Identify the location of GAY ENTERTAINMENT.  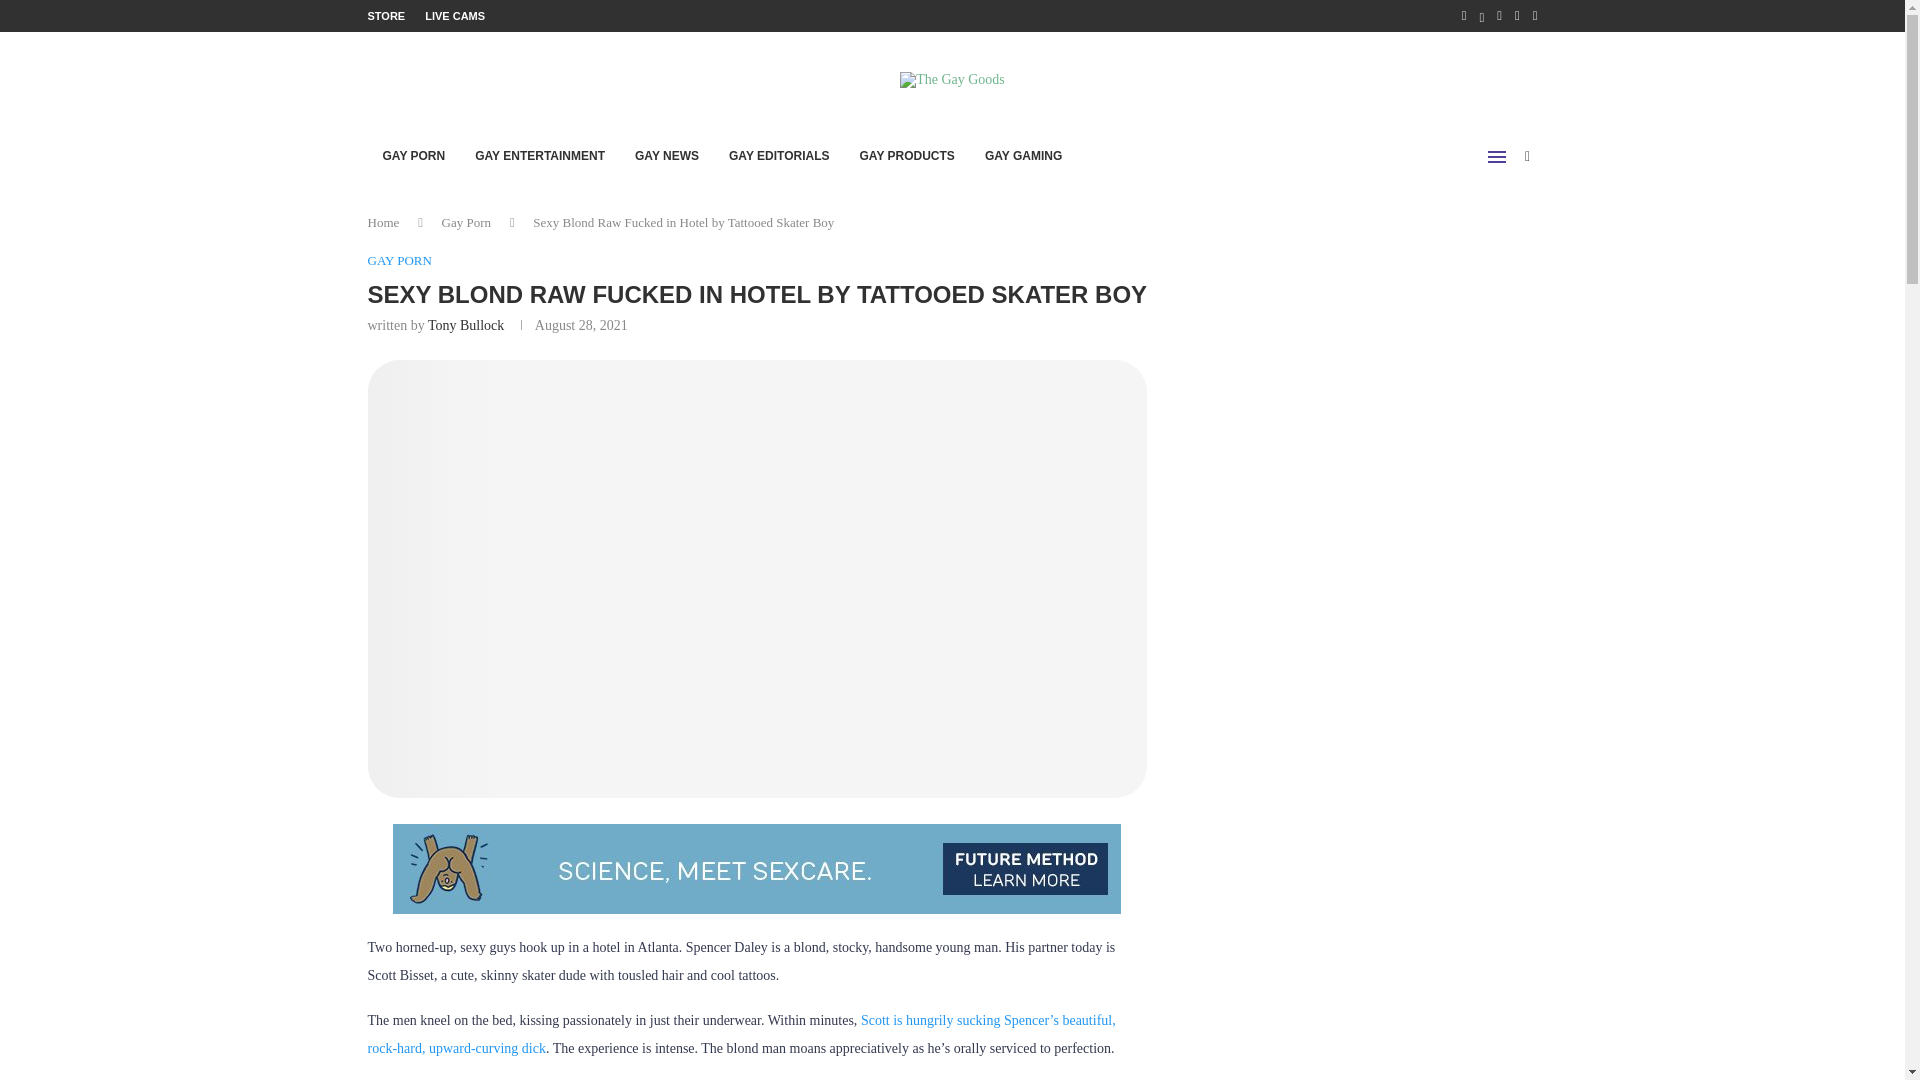
(540, 156).